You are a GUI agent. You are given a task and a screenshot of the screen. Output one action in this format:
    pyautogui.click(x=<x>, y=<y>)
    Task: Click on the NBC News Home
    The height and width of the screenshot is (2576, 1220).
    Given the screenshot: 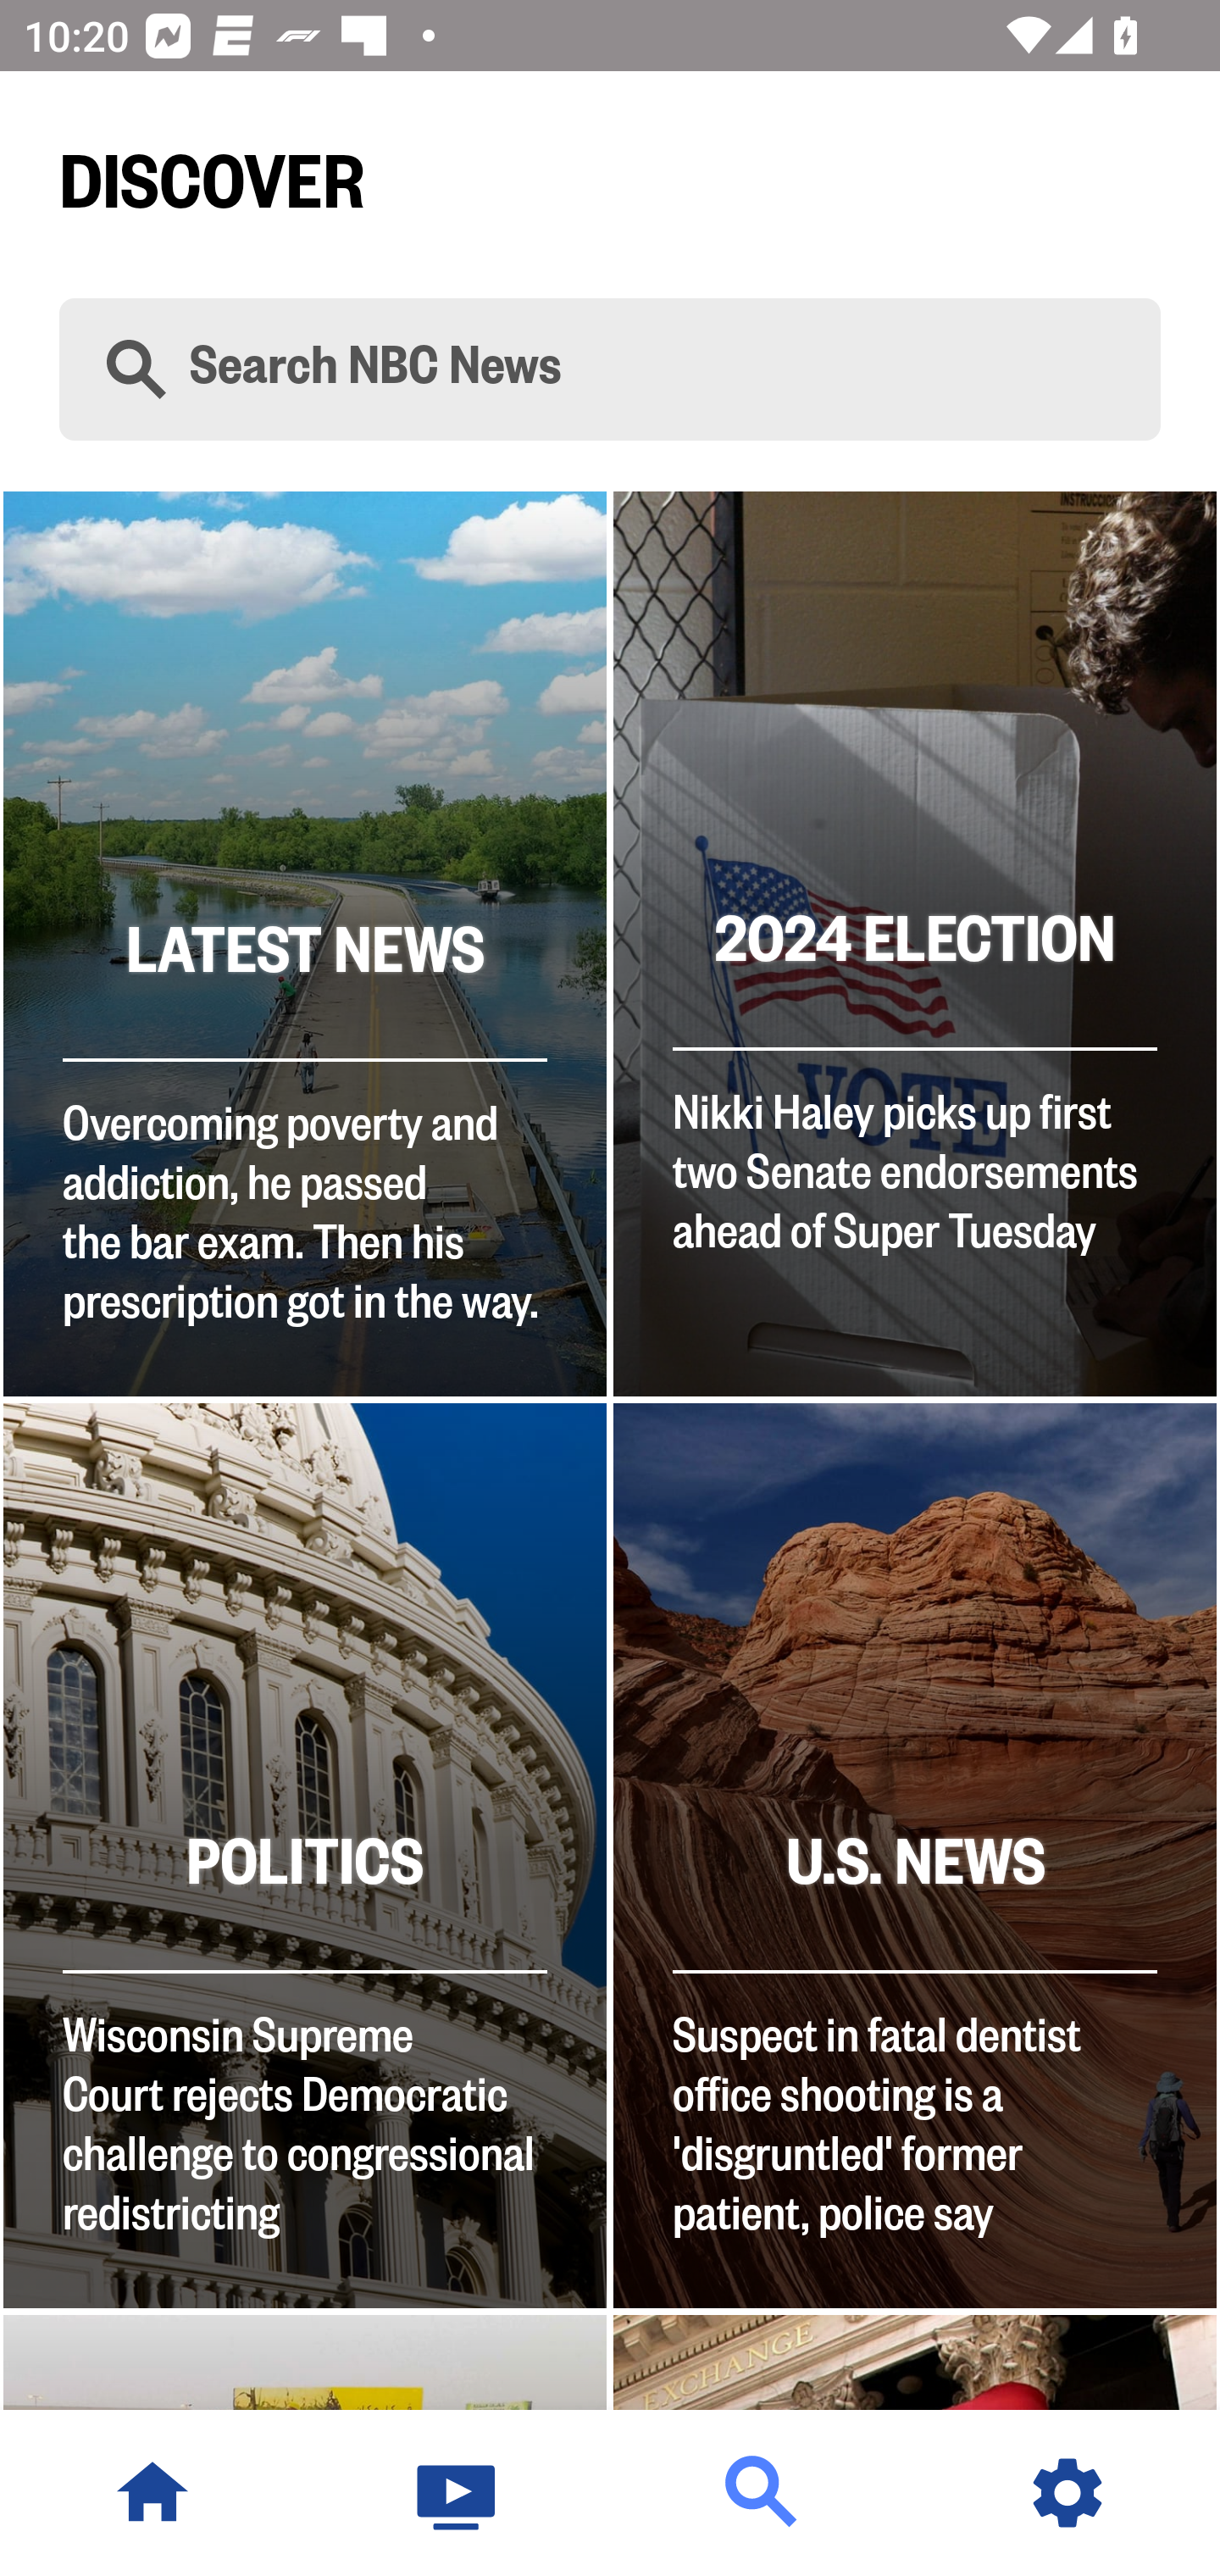 What is the action you would take?
    pyautogui.click(x=152, y=2493)
    